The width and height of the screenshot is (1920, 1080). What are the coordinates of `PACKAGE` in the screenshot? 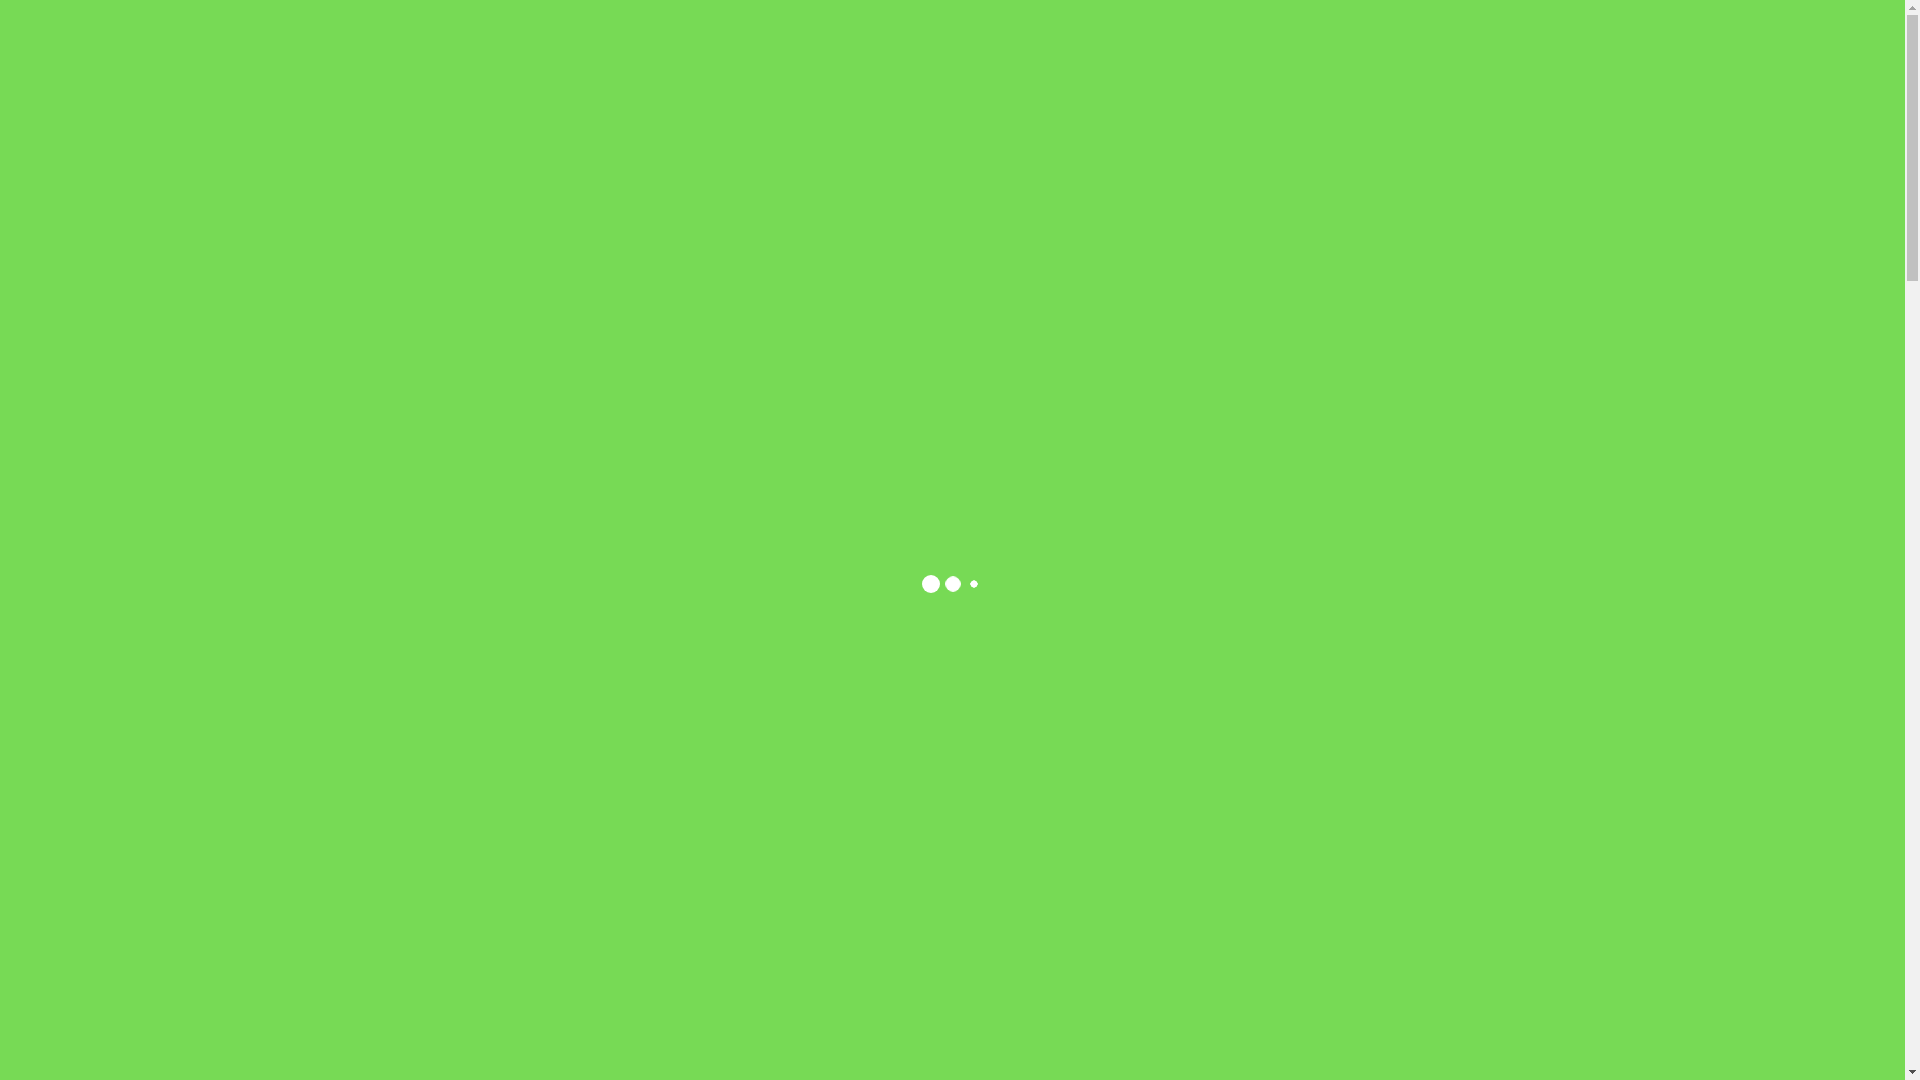 It's located at (1146, 102).